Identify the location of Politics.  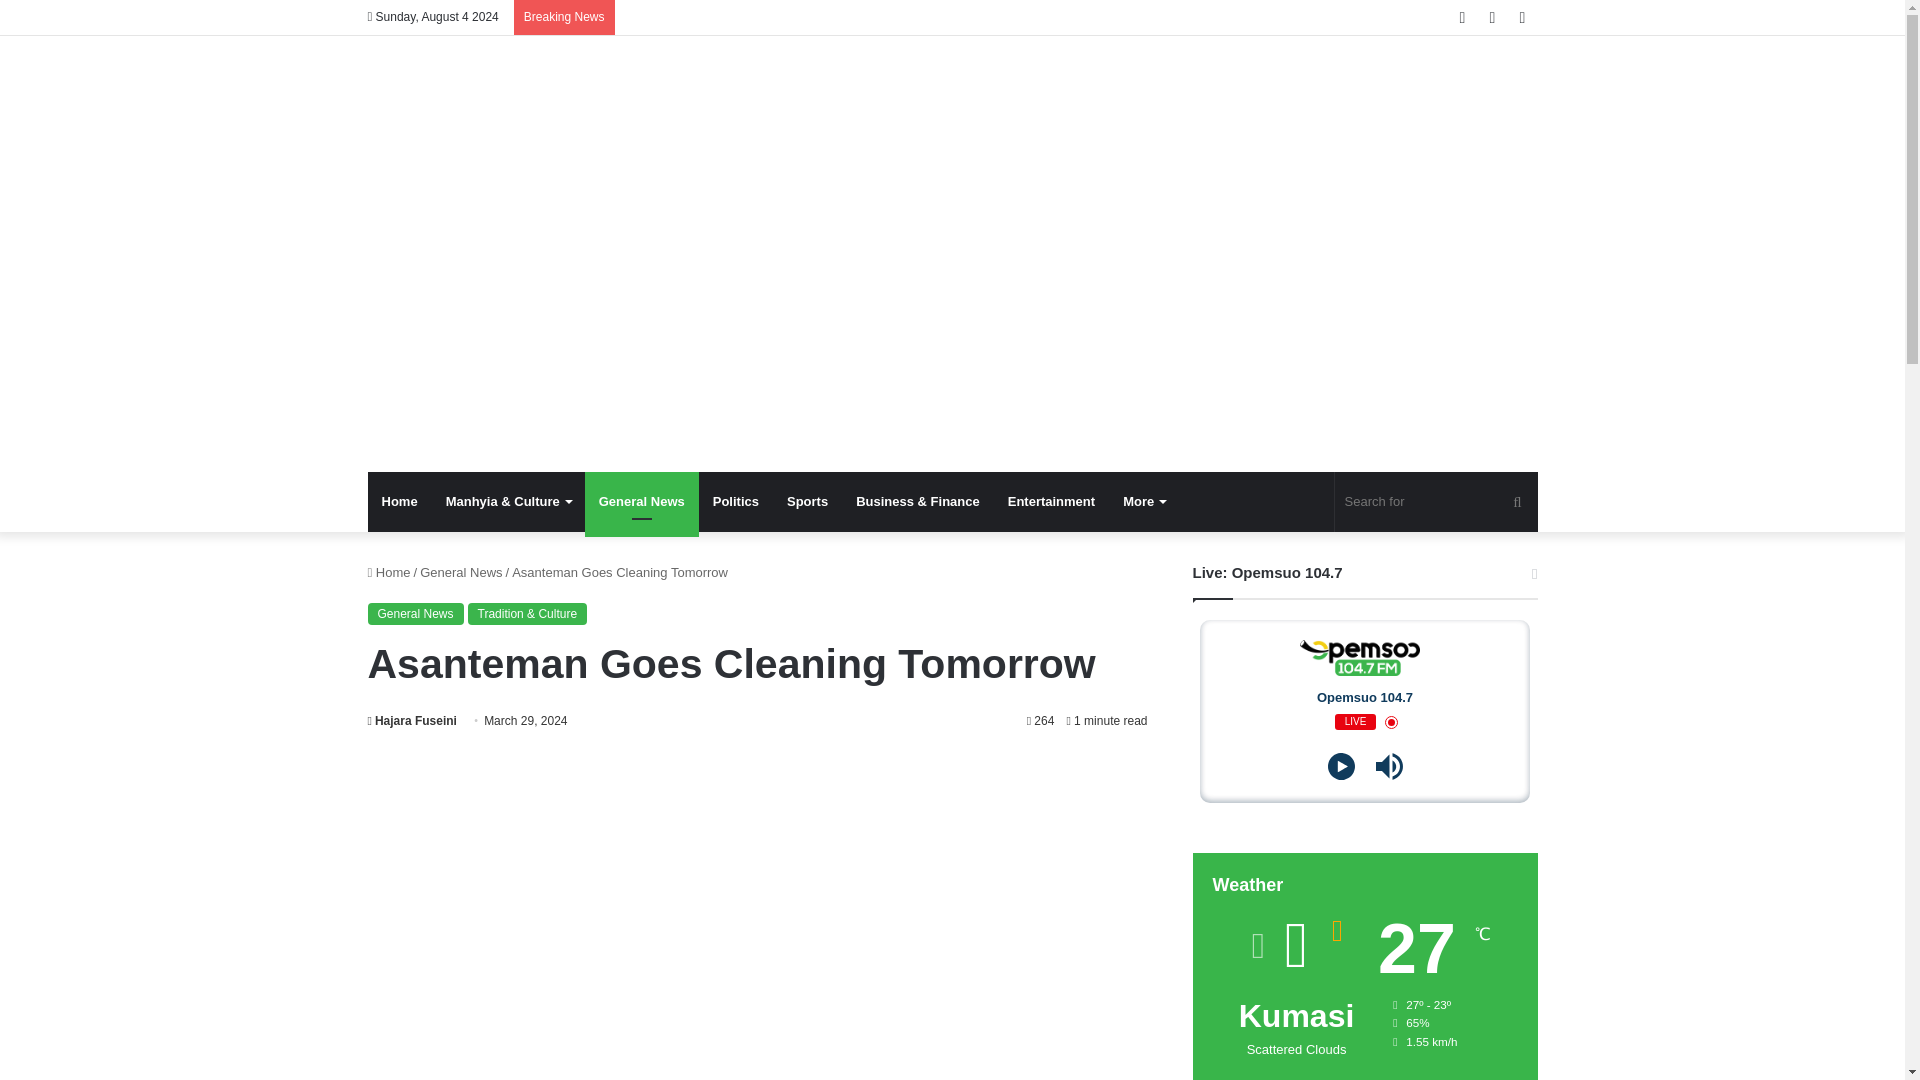
(736, 502).